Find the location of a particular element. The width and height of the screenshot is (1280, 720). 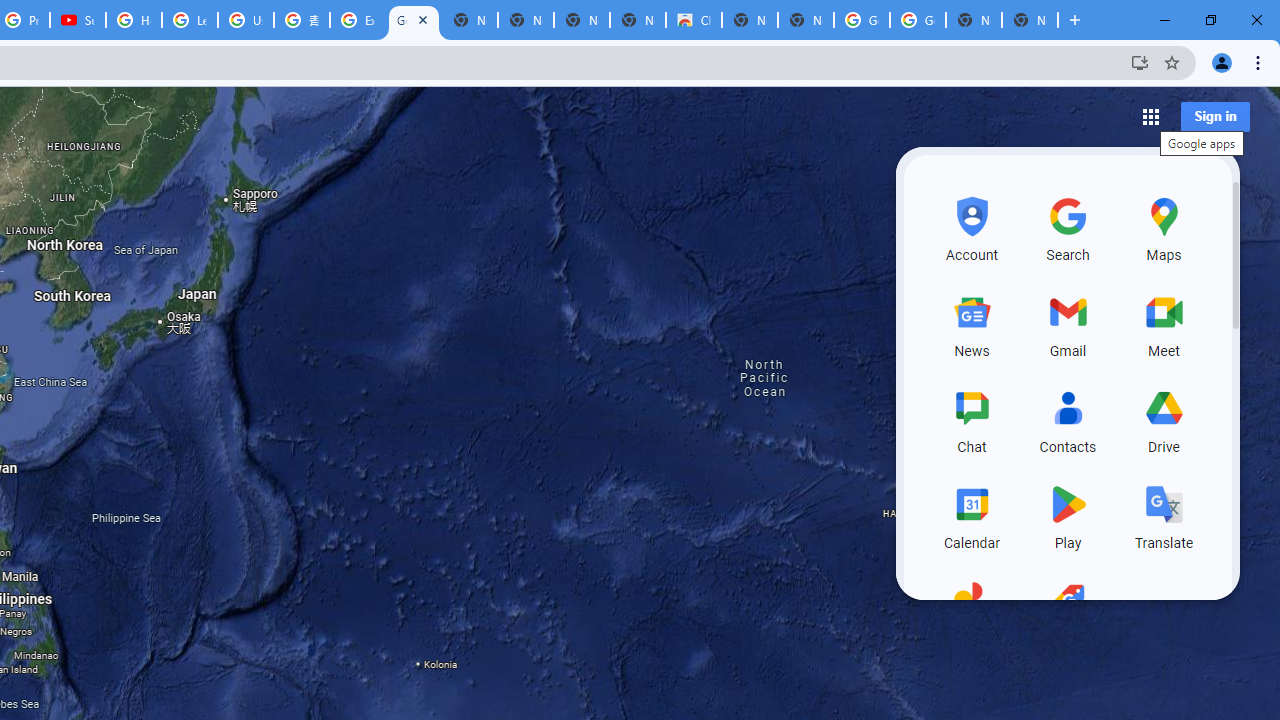

Chrome Web Store is located at coordinates (693, 20).